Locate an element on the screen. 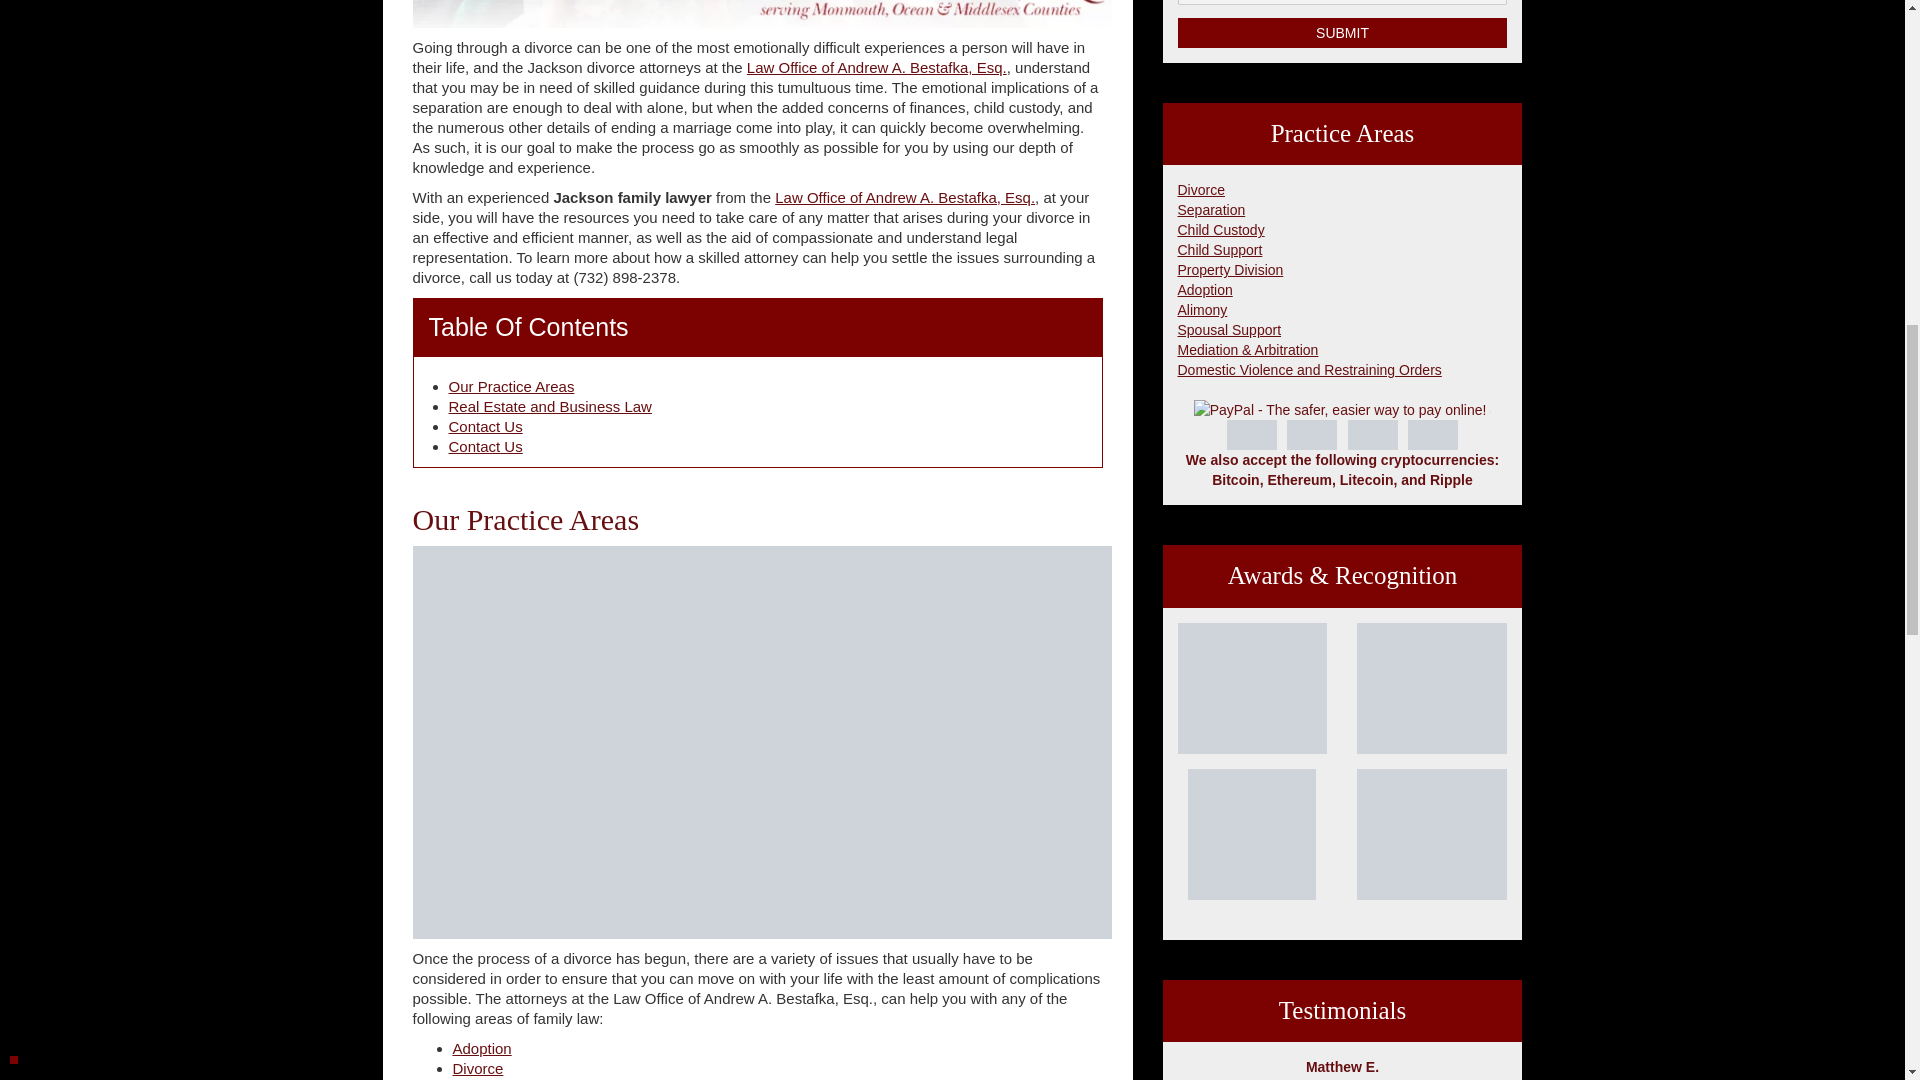 The image size is (1920, 1080). Adoption is located at coordinates (480, 1048).